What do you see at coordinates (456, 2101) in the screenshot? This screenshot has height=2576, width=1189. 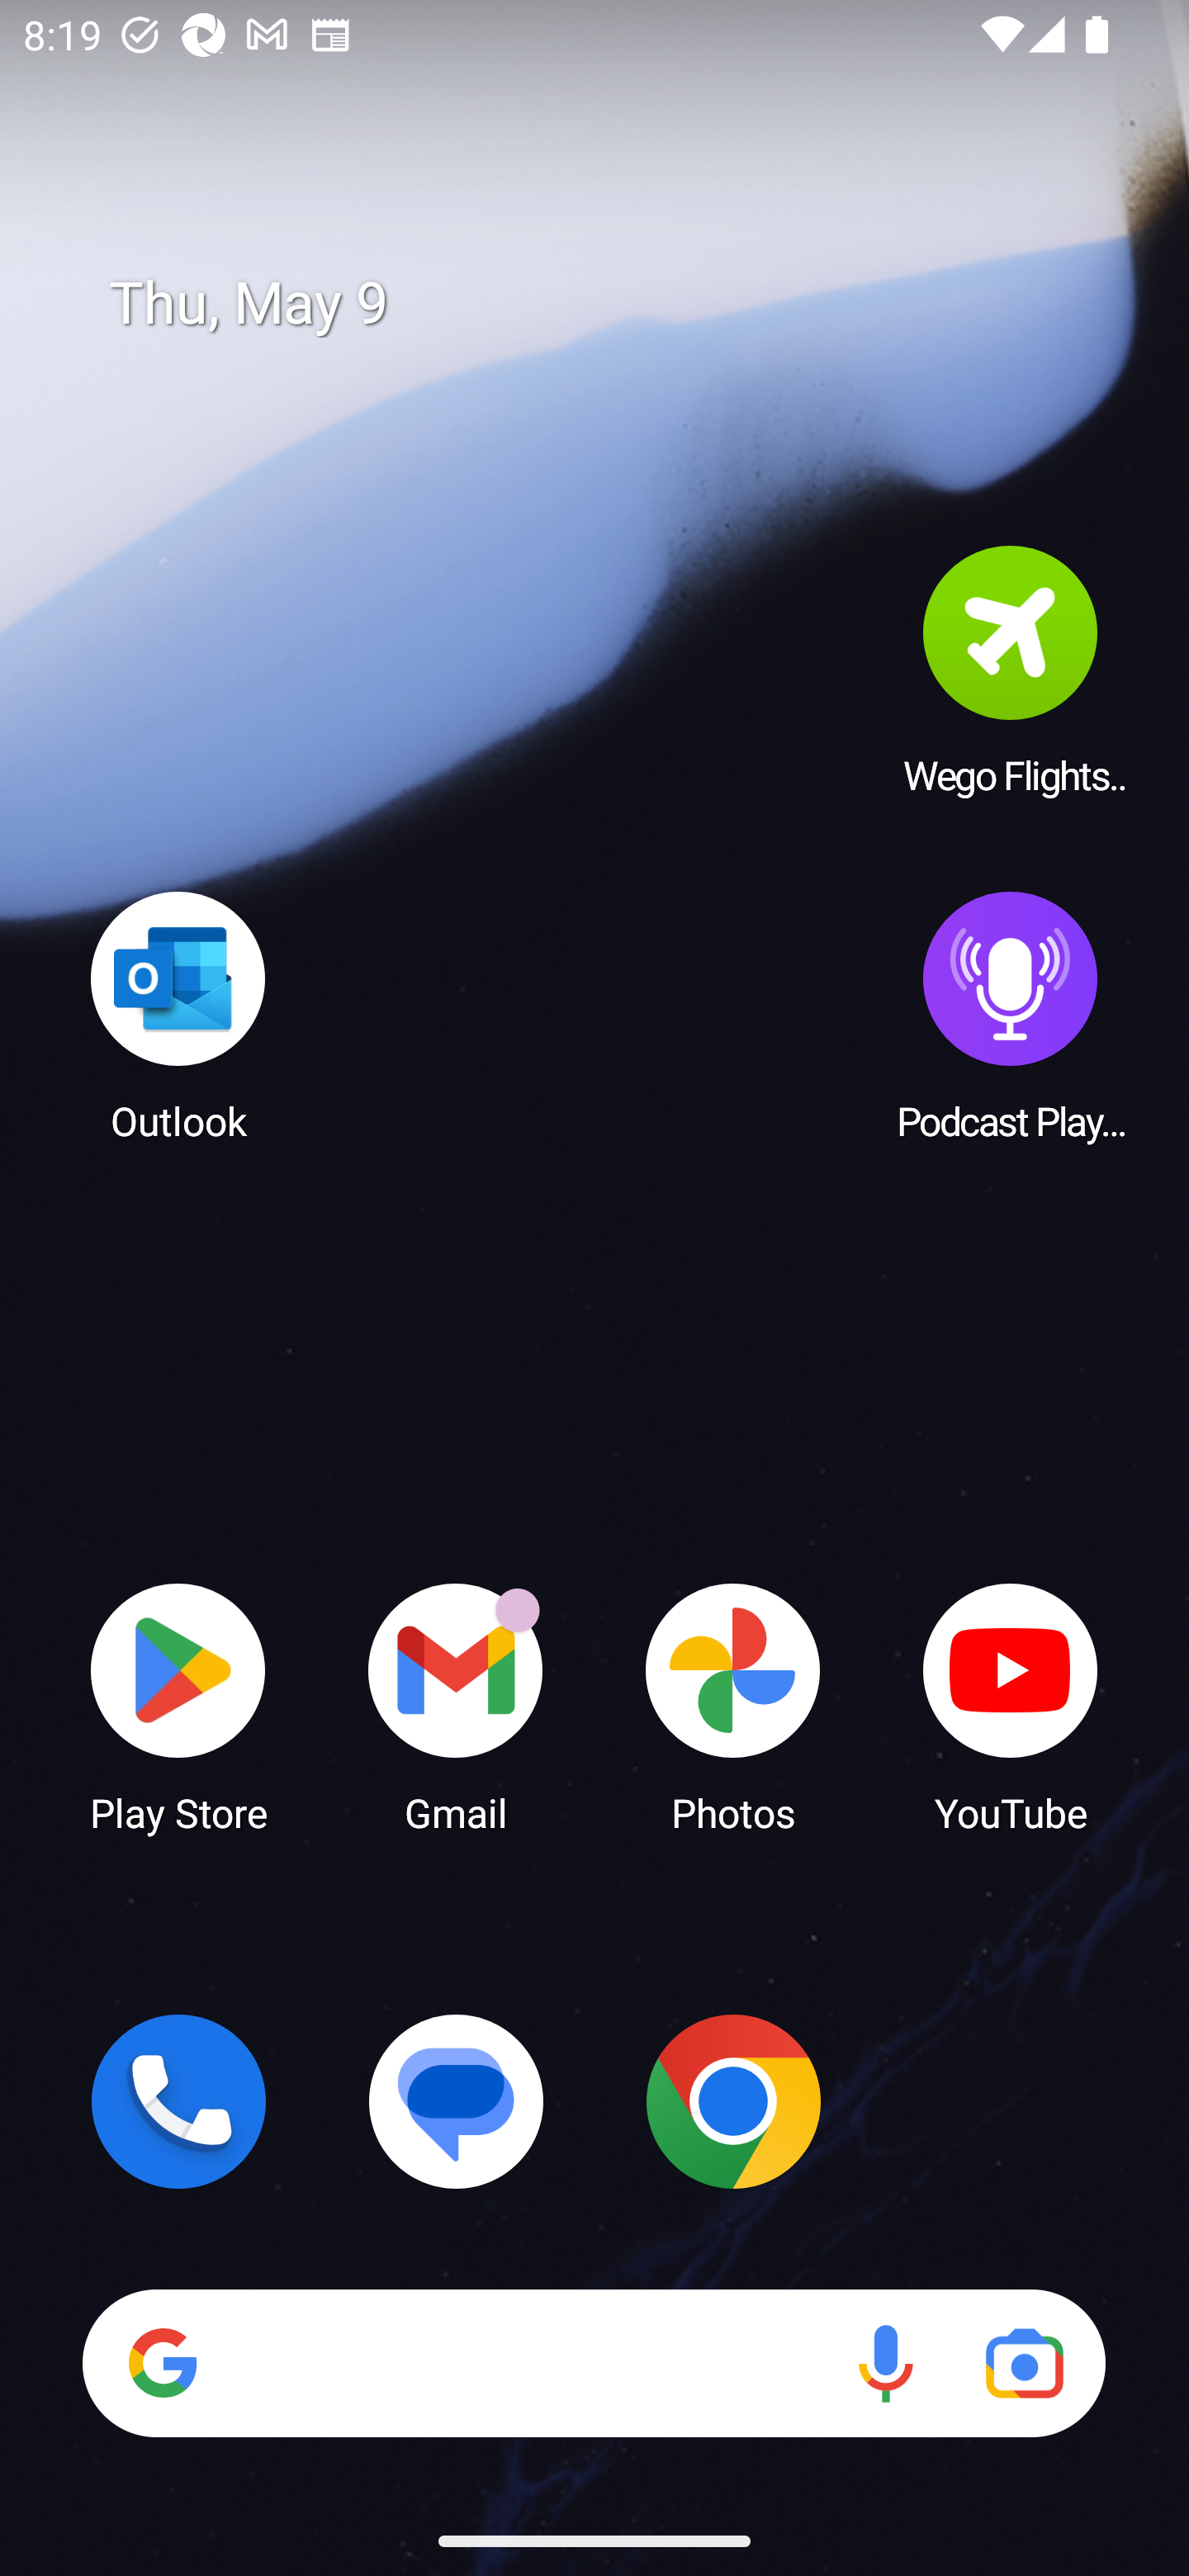 I see `Messages` at bounding box center [456, 2101].